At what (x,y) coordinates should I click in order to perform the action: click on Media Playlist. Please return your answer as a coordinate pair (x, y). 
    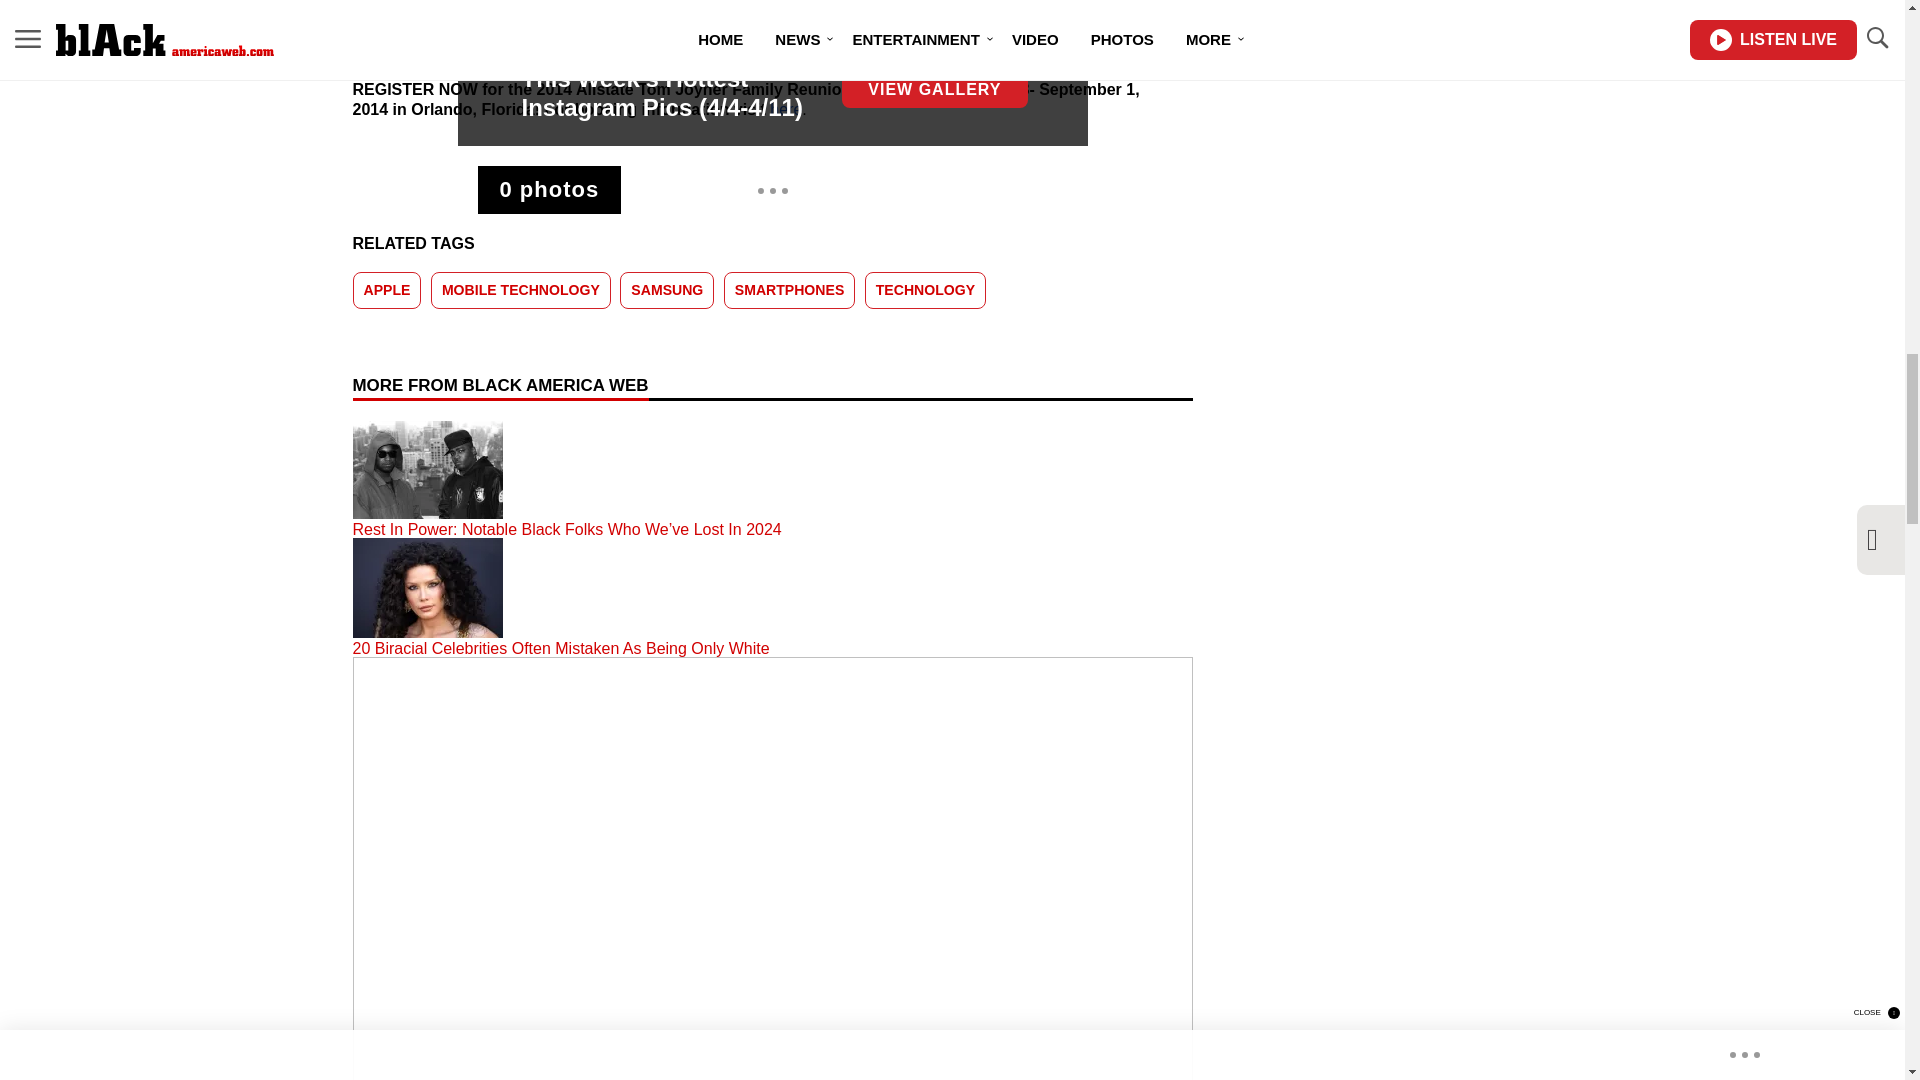
    Looking at the image, I should click on (550, 190).